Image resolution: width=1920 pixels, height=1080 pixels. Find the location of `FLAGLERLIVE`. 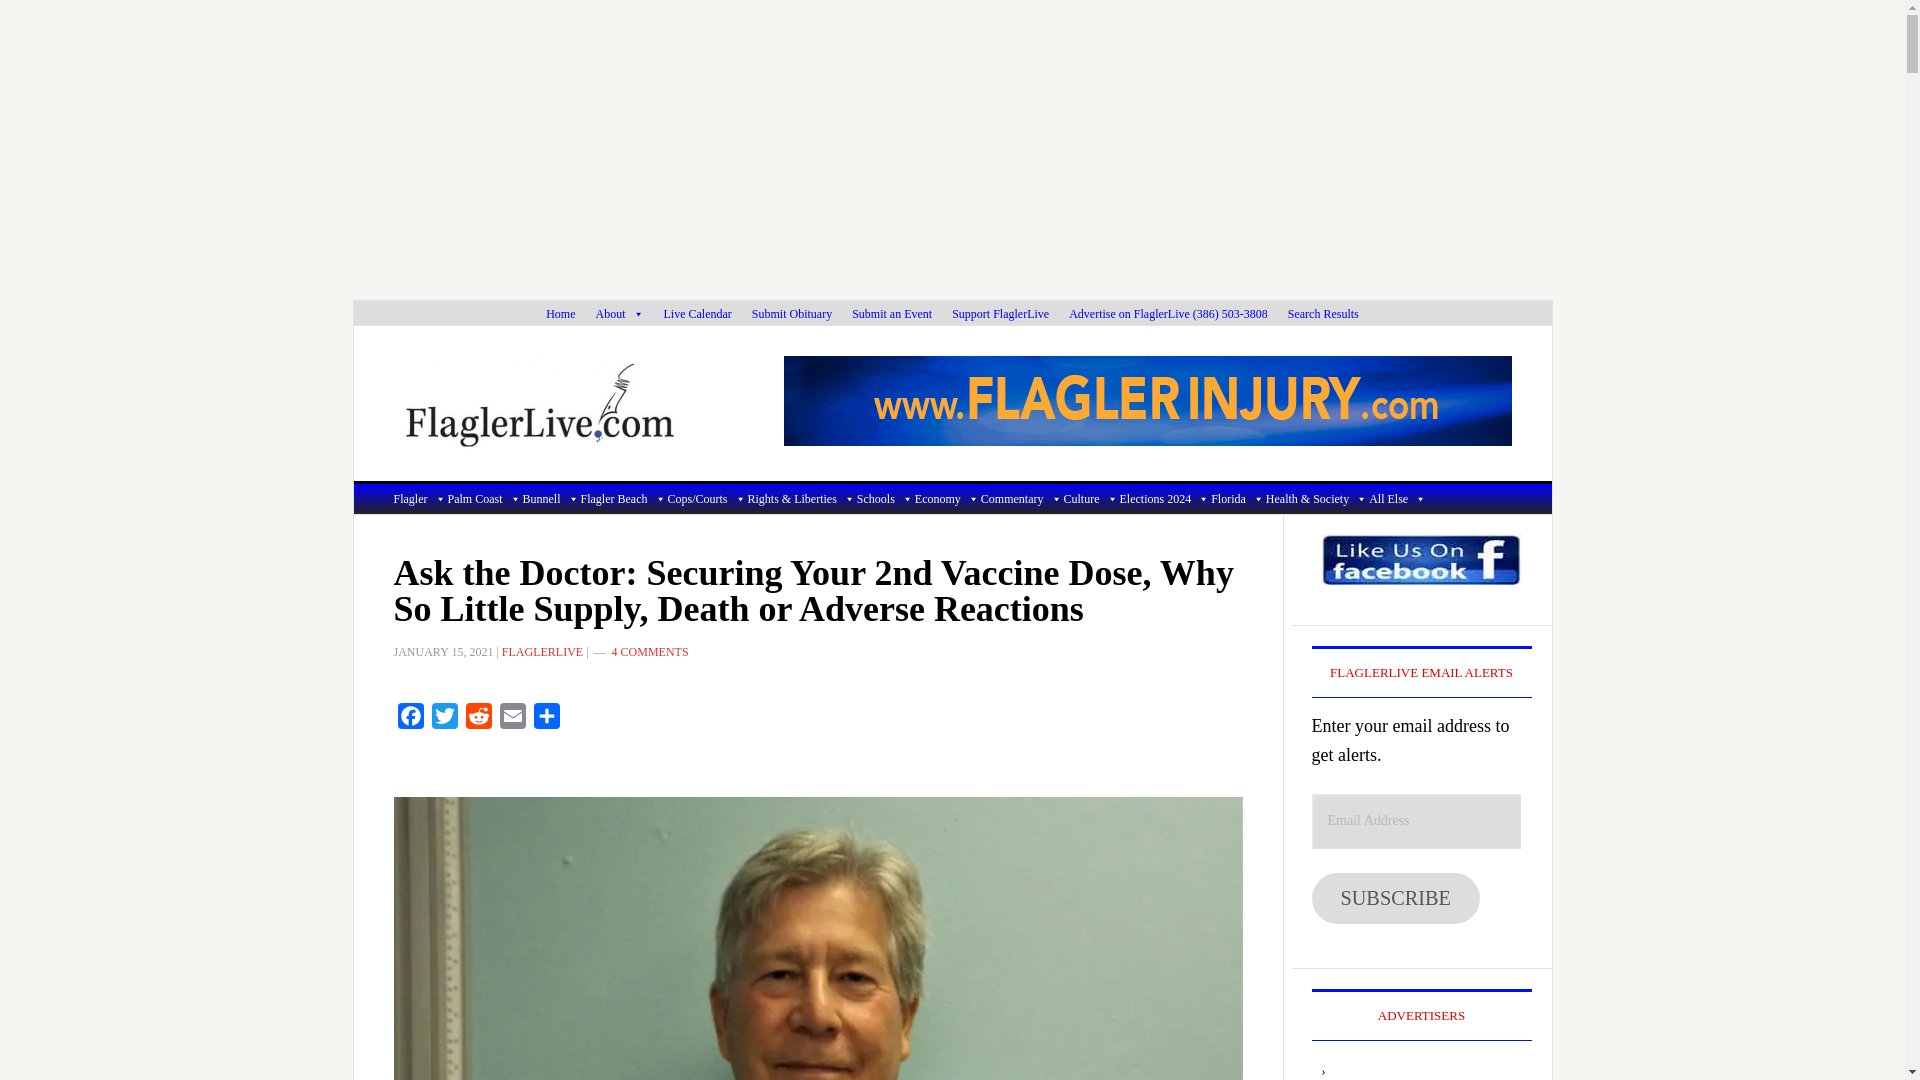

FLAGLERLIVE is located at coordinates (574, 404).